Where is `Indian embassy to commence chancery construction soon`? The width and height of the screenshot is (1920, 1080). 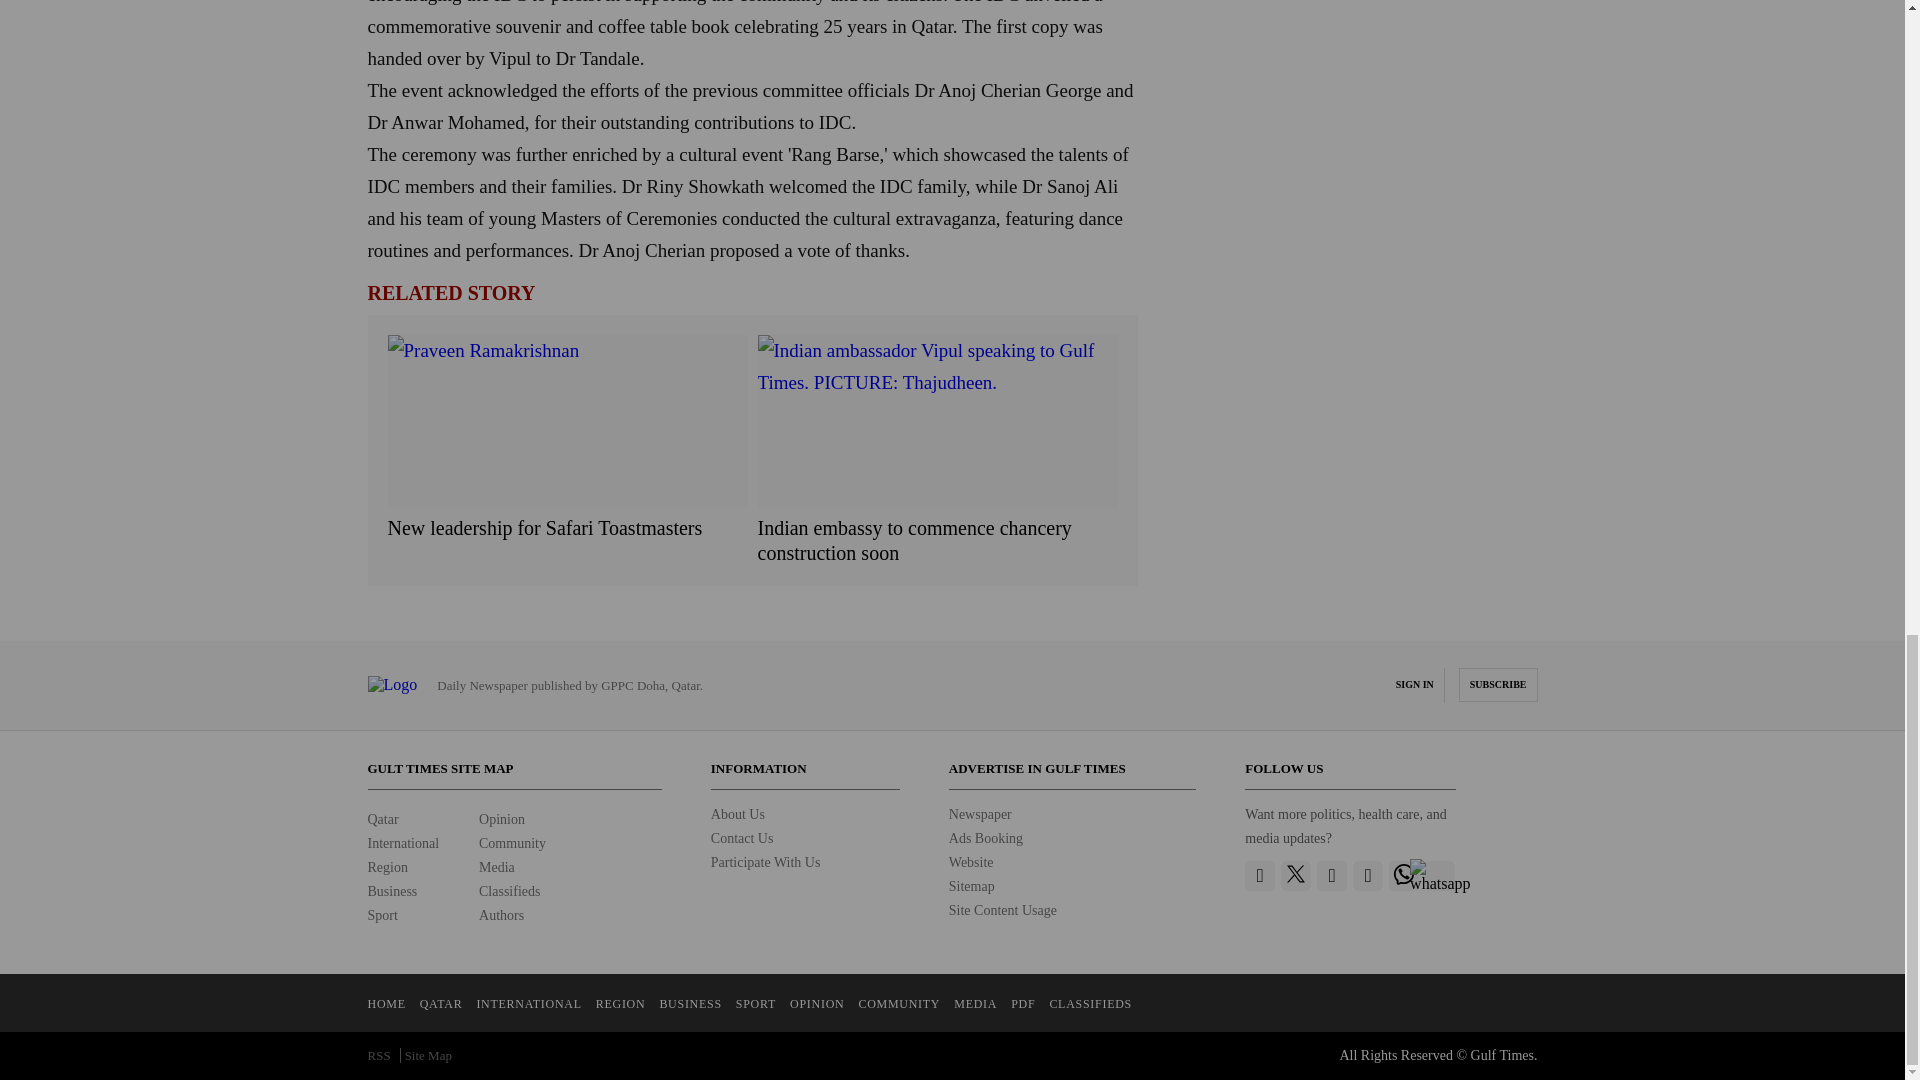
Indian embassy to commence chancery construction soon is located at coordinates (938, 540).